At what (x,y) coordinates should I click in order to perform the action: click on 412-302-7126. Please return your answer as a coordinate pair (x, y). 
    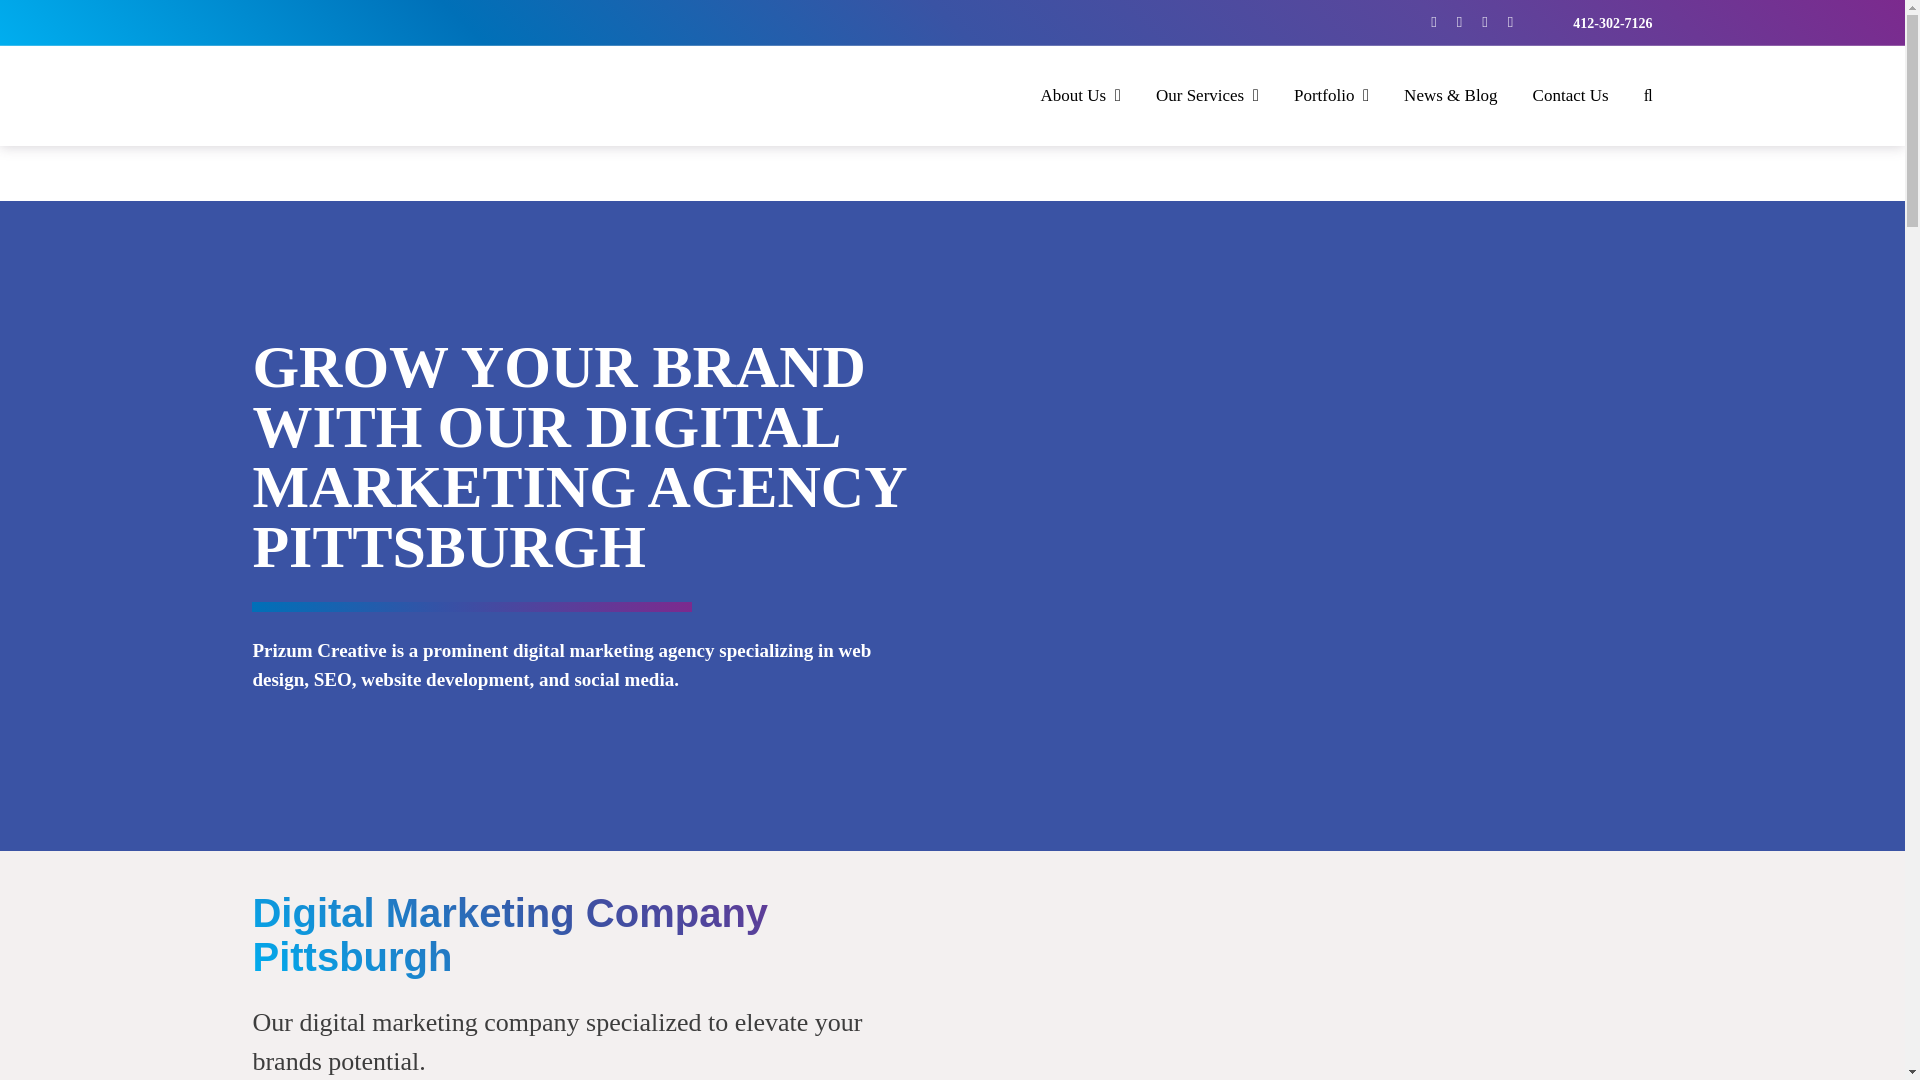
    Looking at the image, I should click on (1612, 24).